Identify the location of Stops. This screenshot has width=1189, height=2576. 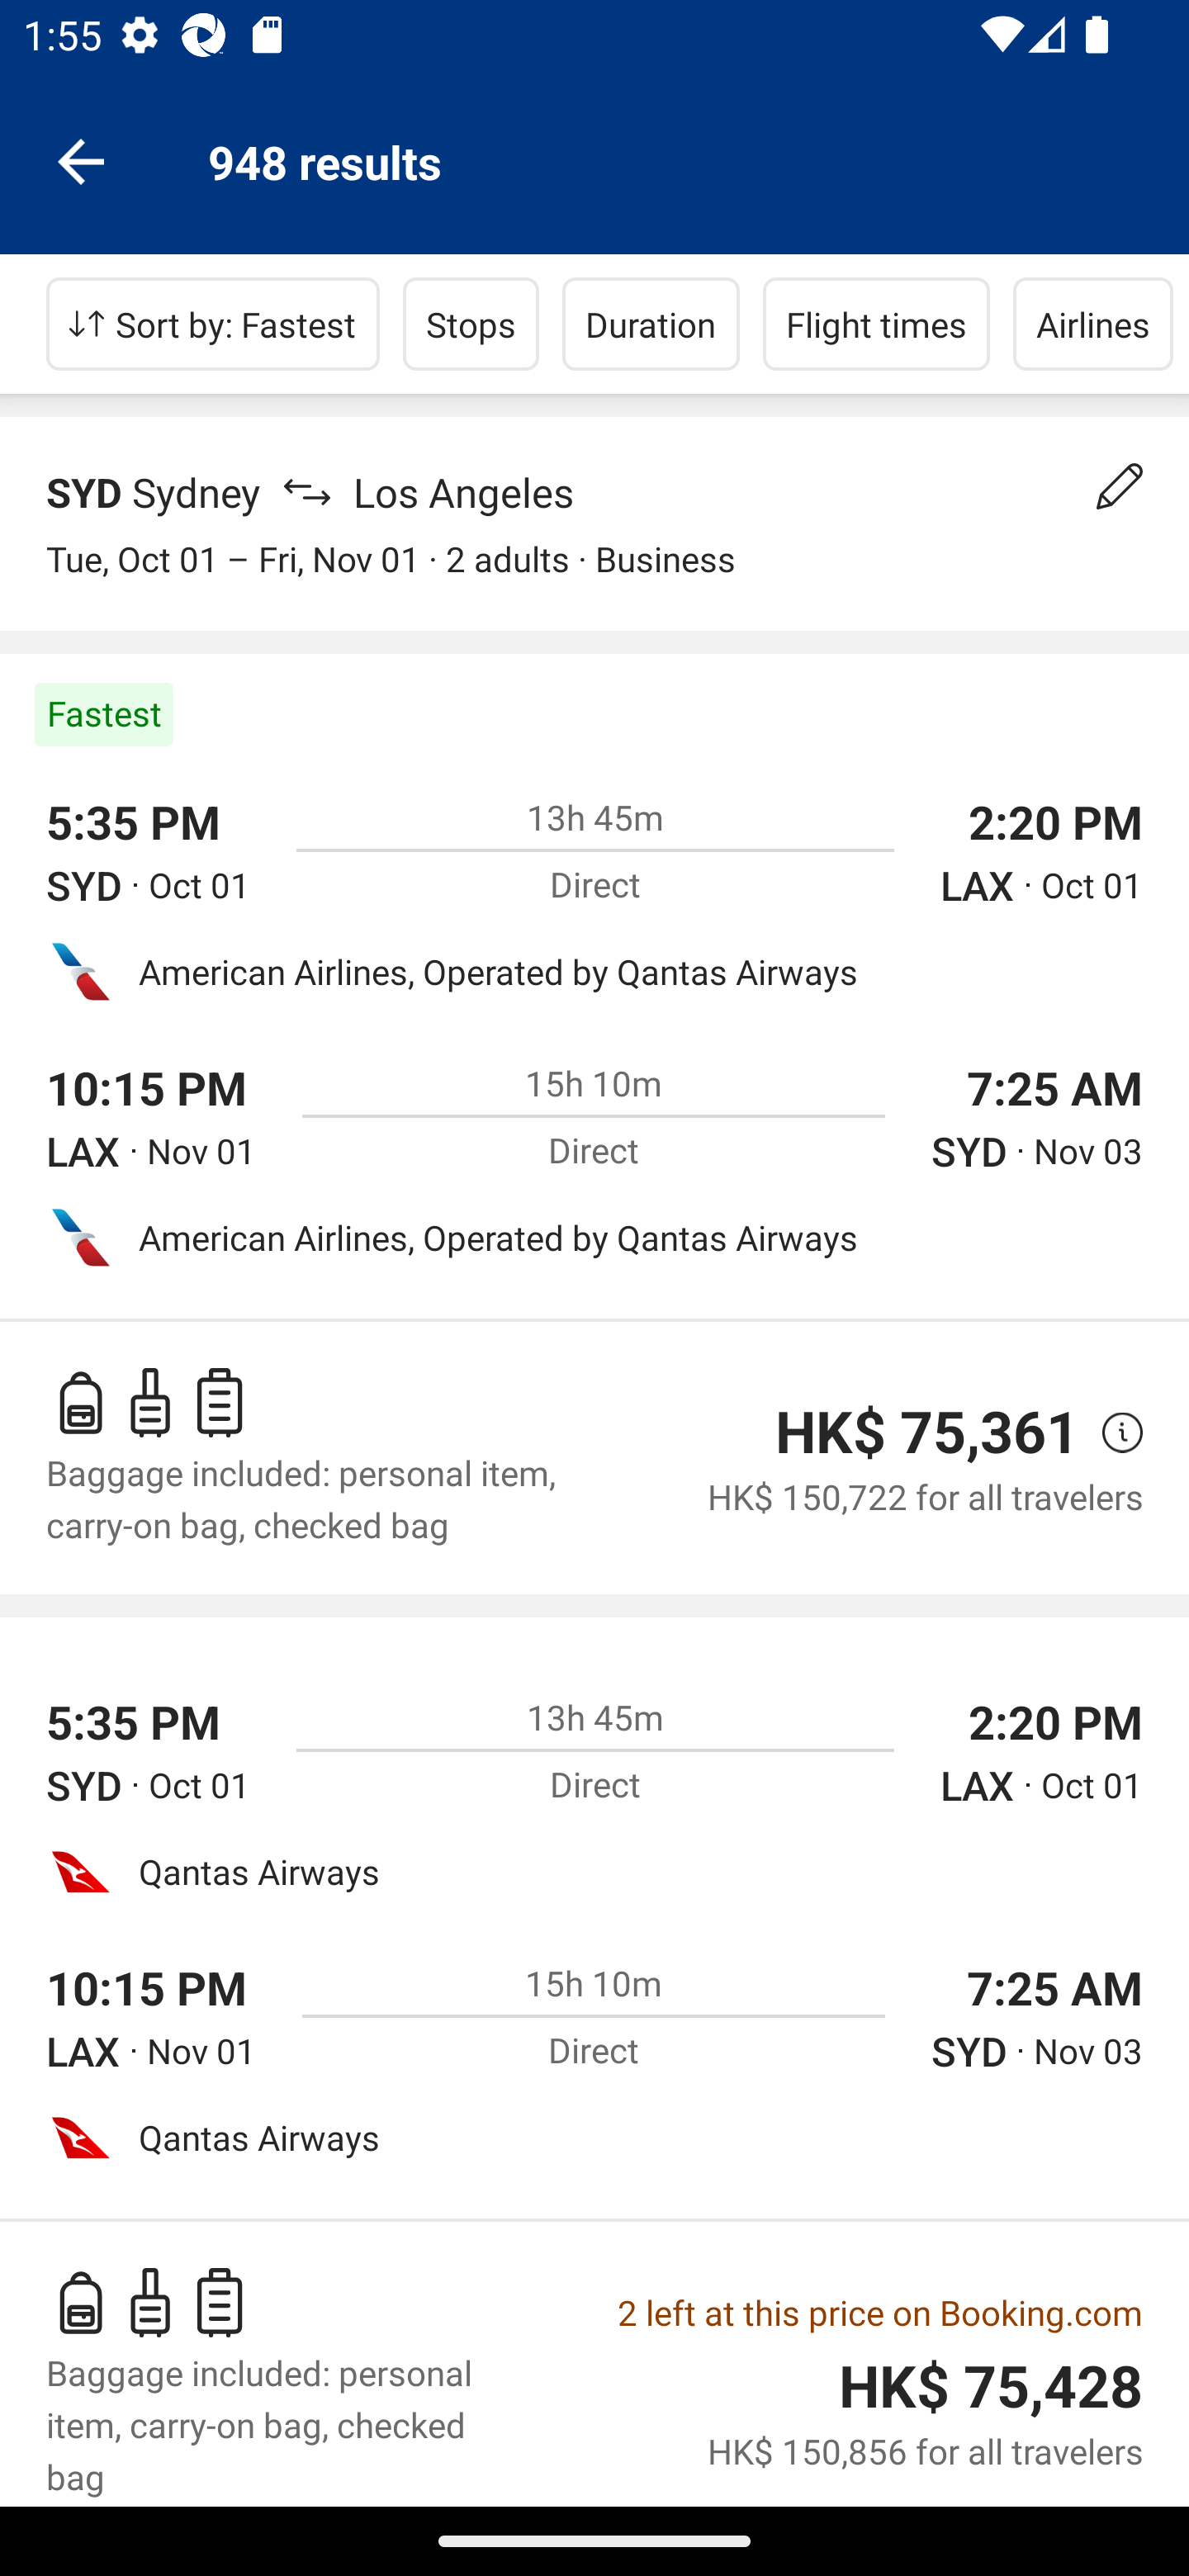
(471, 324).